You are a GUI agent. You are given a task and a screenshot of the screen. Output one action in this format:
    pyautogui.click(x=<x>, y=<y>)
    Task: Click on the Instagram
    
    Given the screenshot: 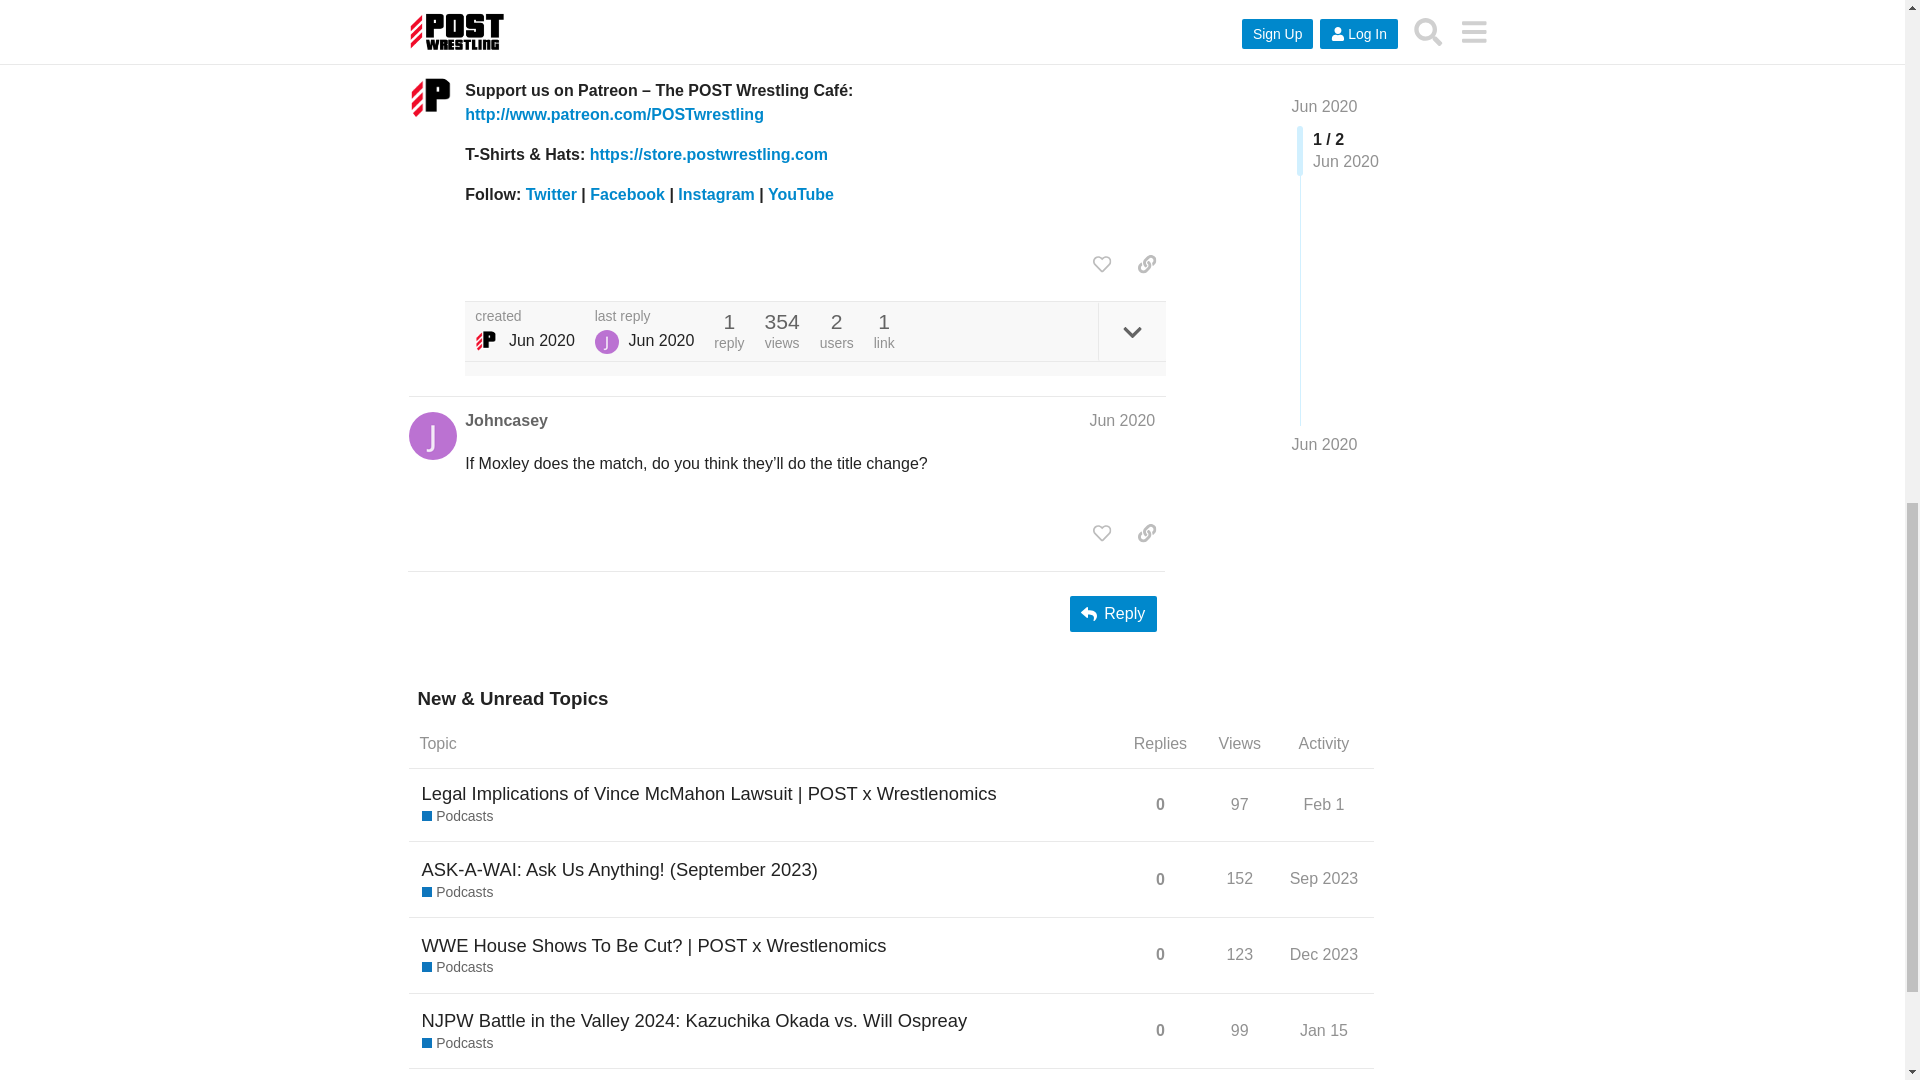 What is the action you would take?
    pyautogui.click(x=716, y=194)
    